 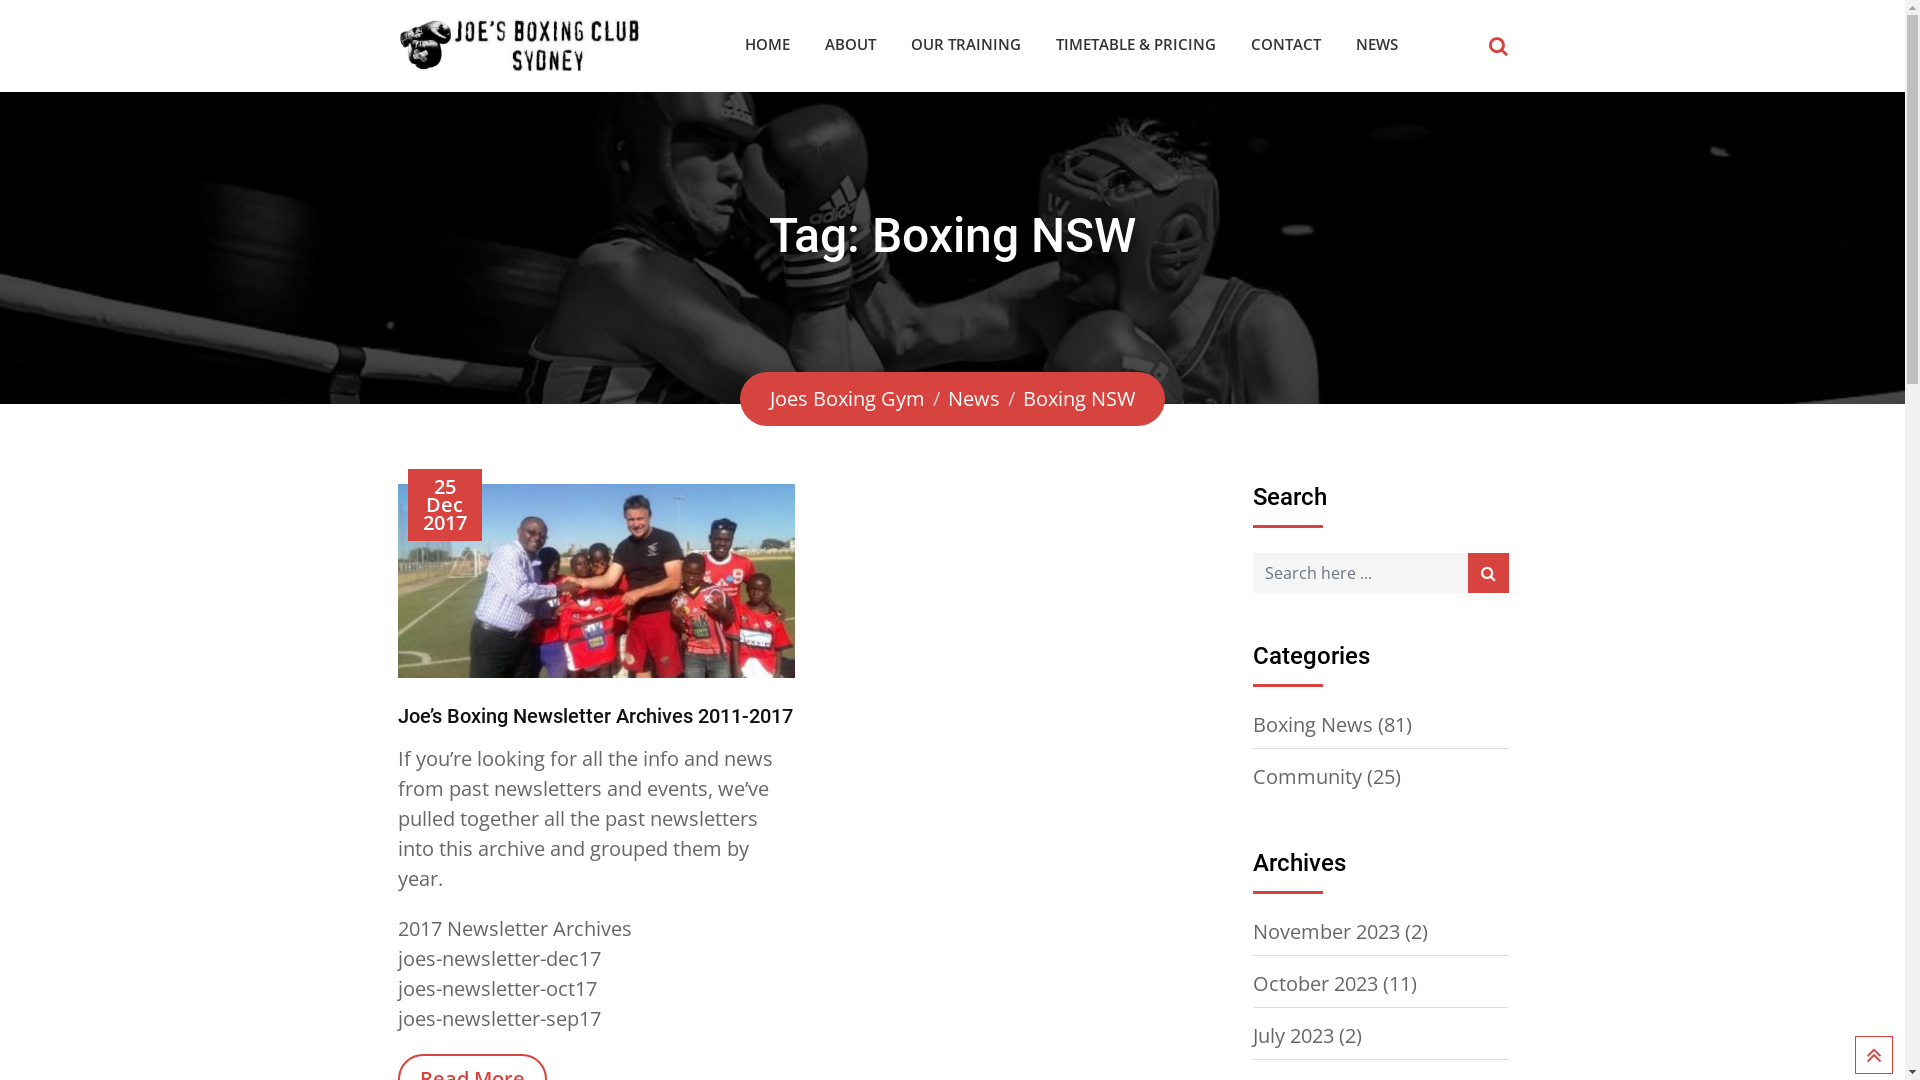 What do you see at coordinates (1135, 44) in the screenshot?
I see `TIMETABLE & PRICING` at bounding box center [1135, 44].